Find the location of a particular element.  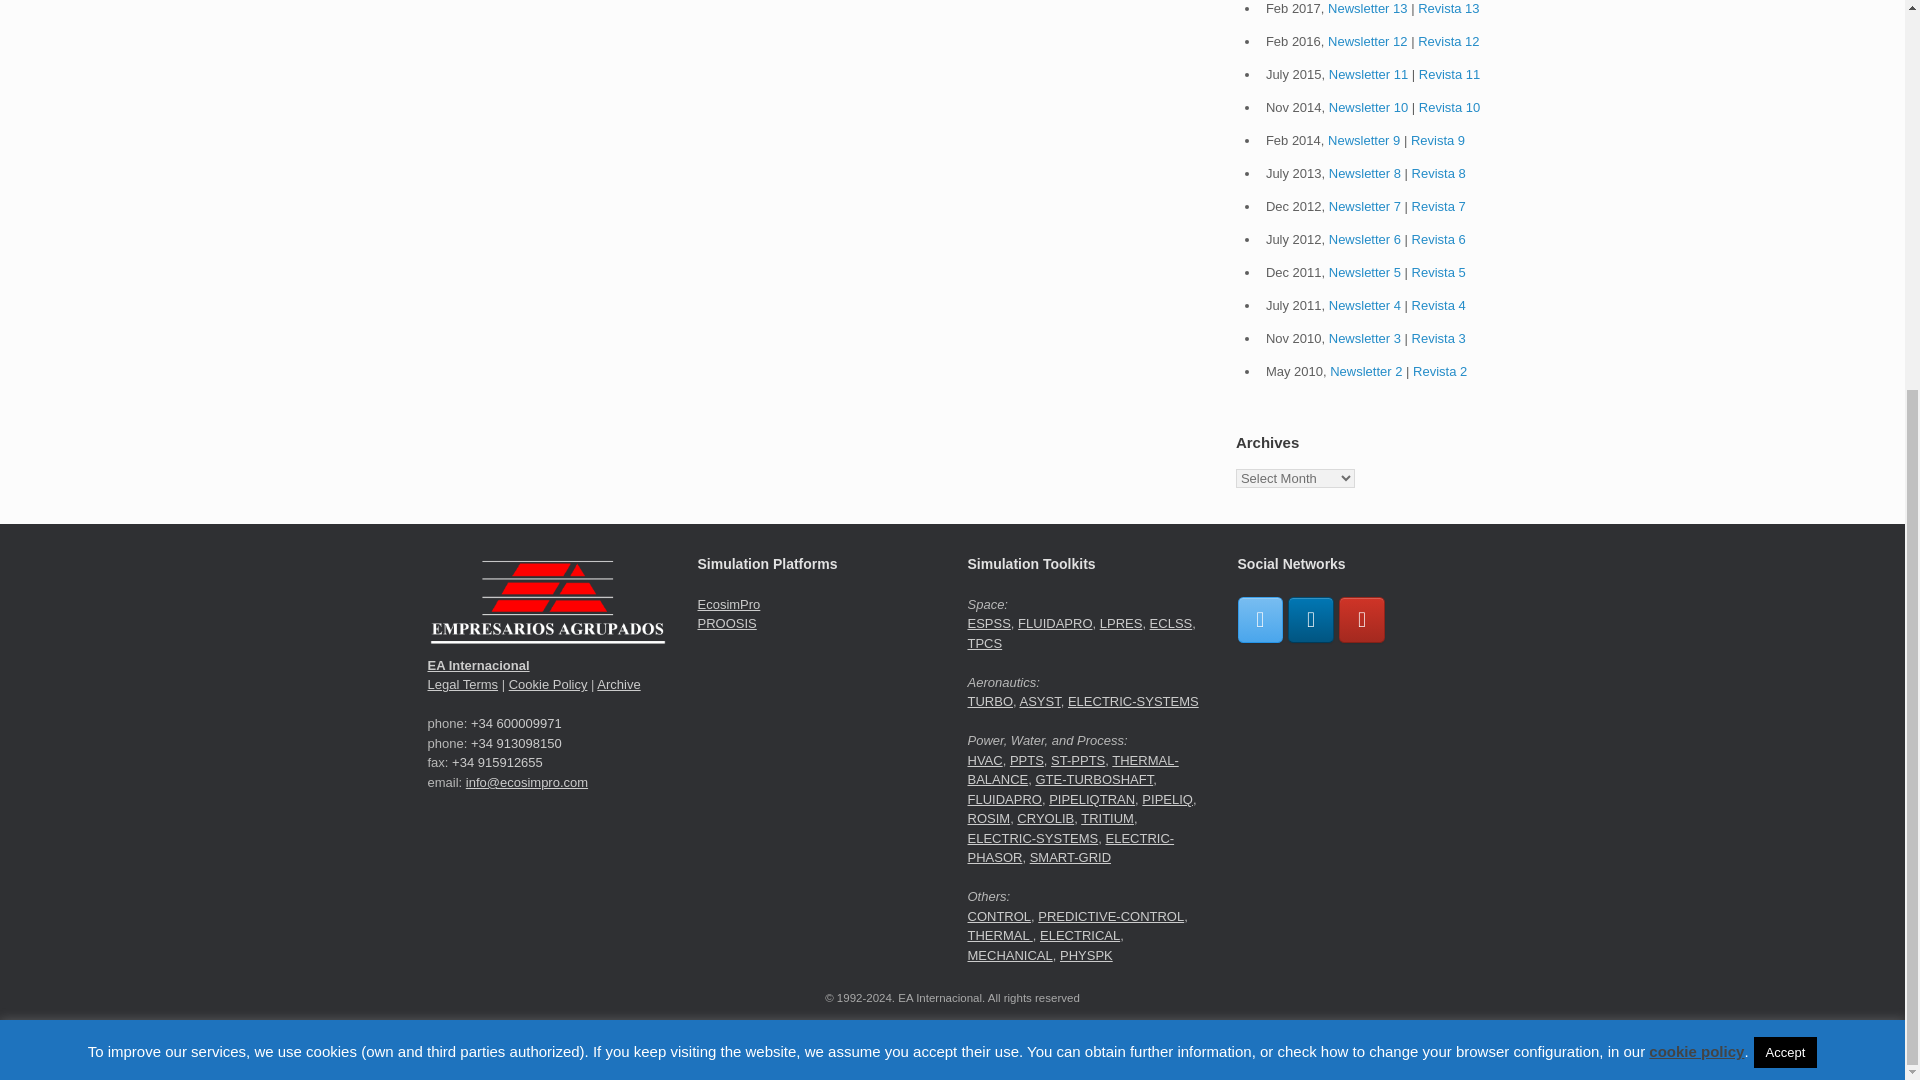

Newsletter 13 is located at coordinates (1368, 8).